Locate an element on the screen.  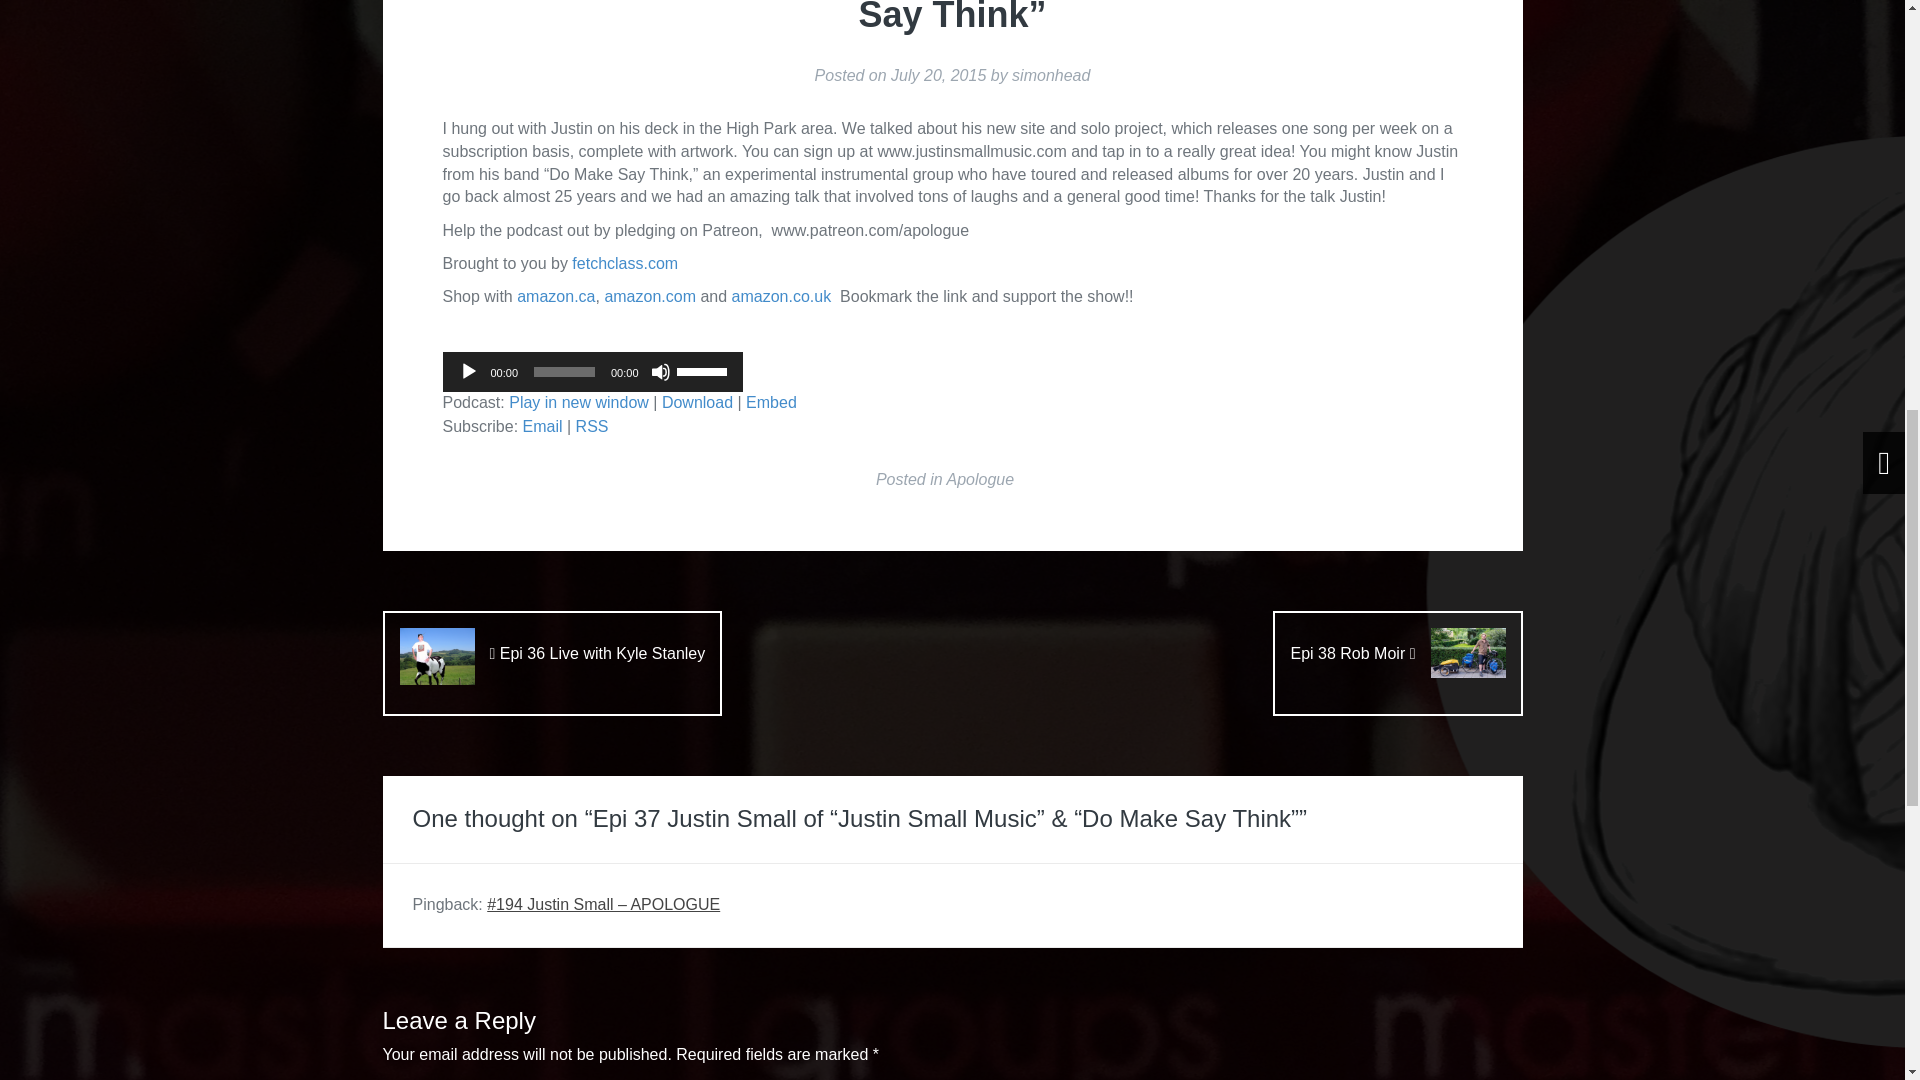
simonhead is located at coordinates (1050, 75).